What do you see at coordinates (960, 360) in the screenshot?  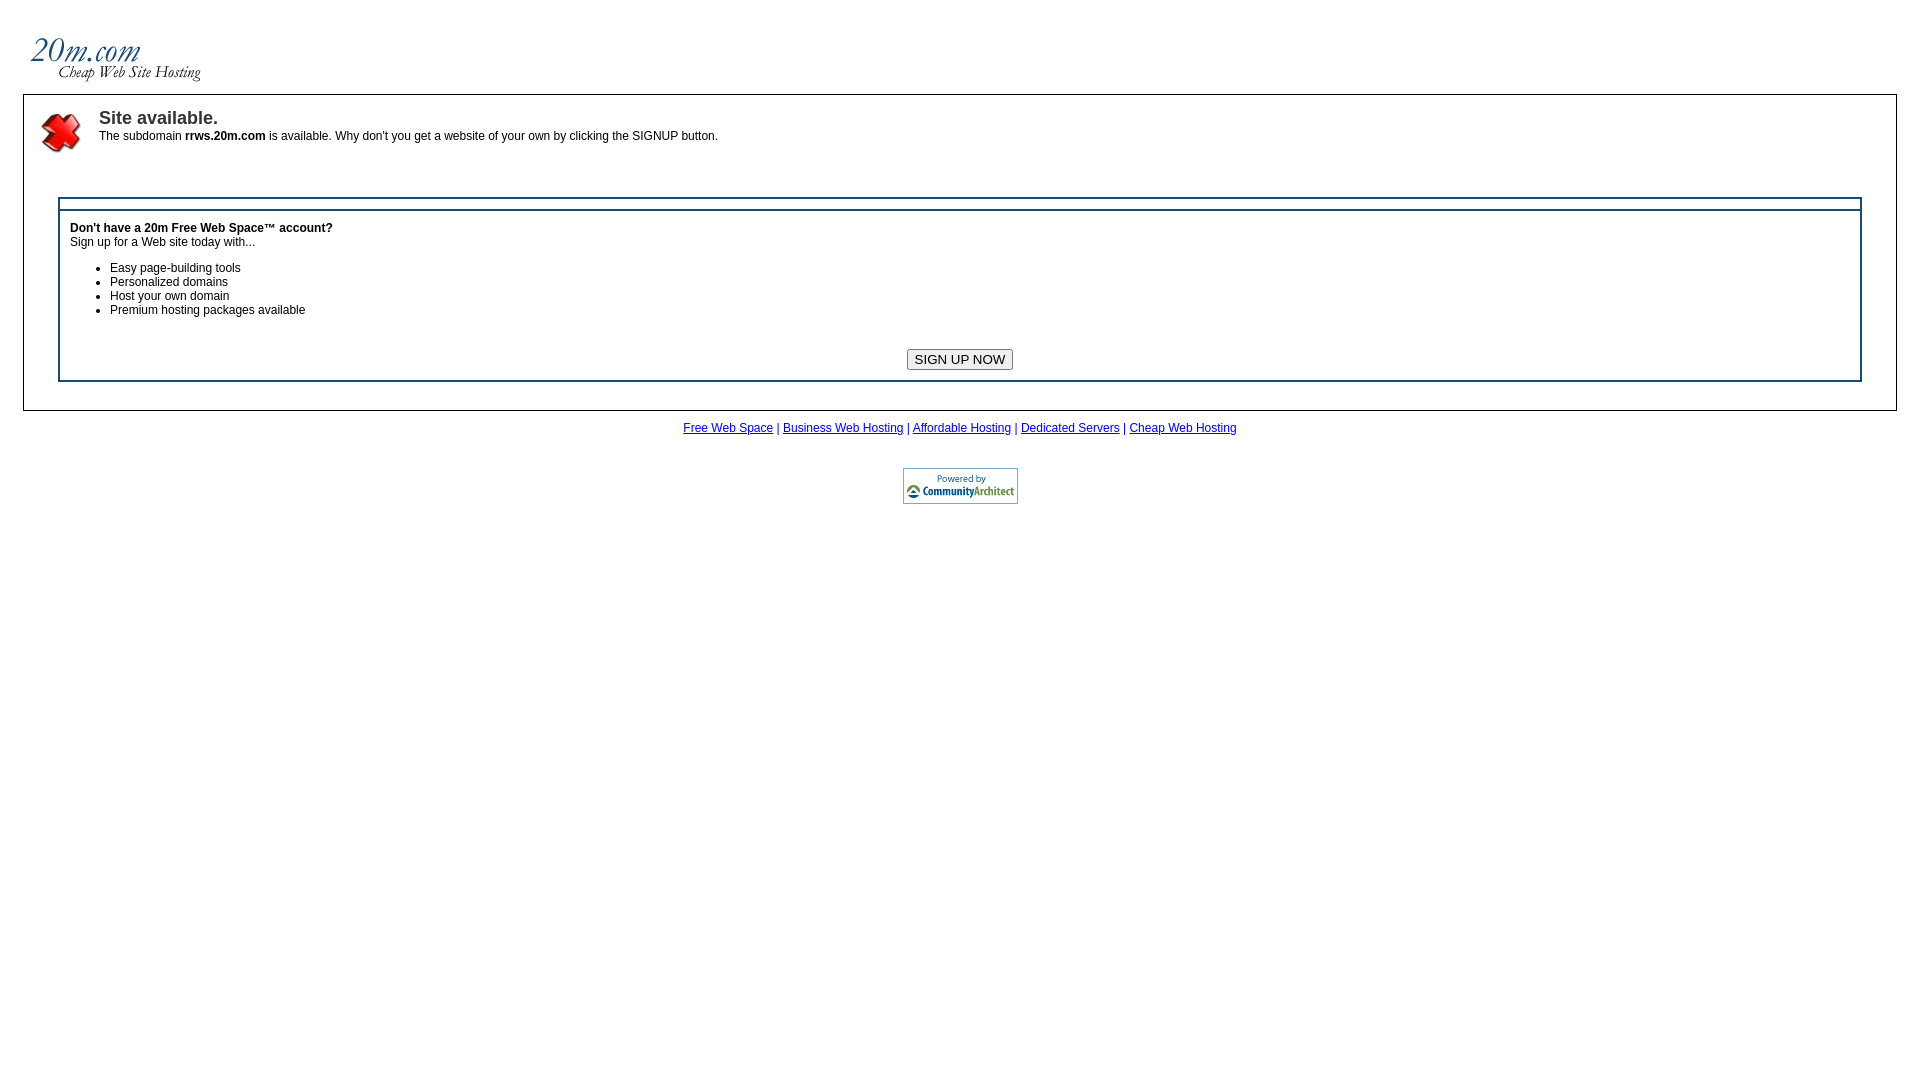 I see `SIGN UP NOW` at bounding box center [960, 360].